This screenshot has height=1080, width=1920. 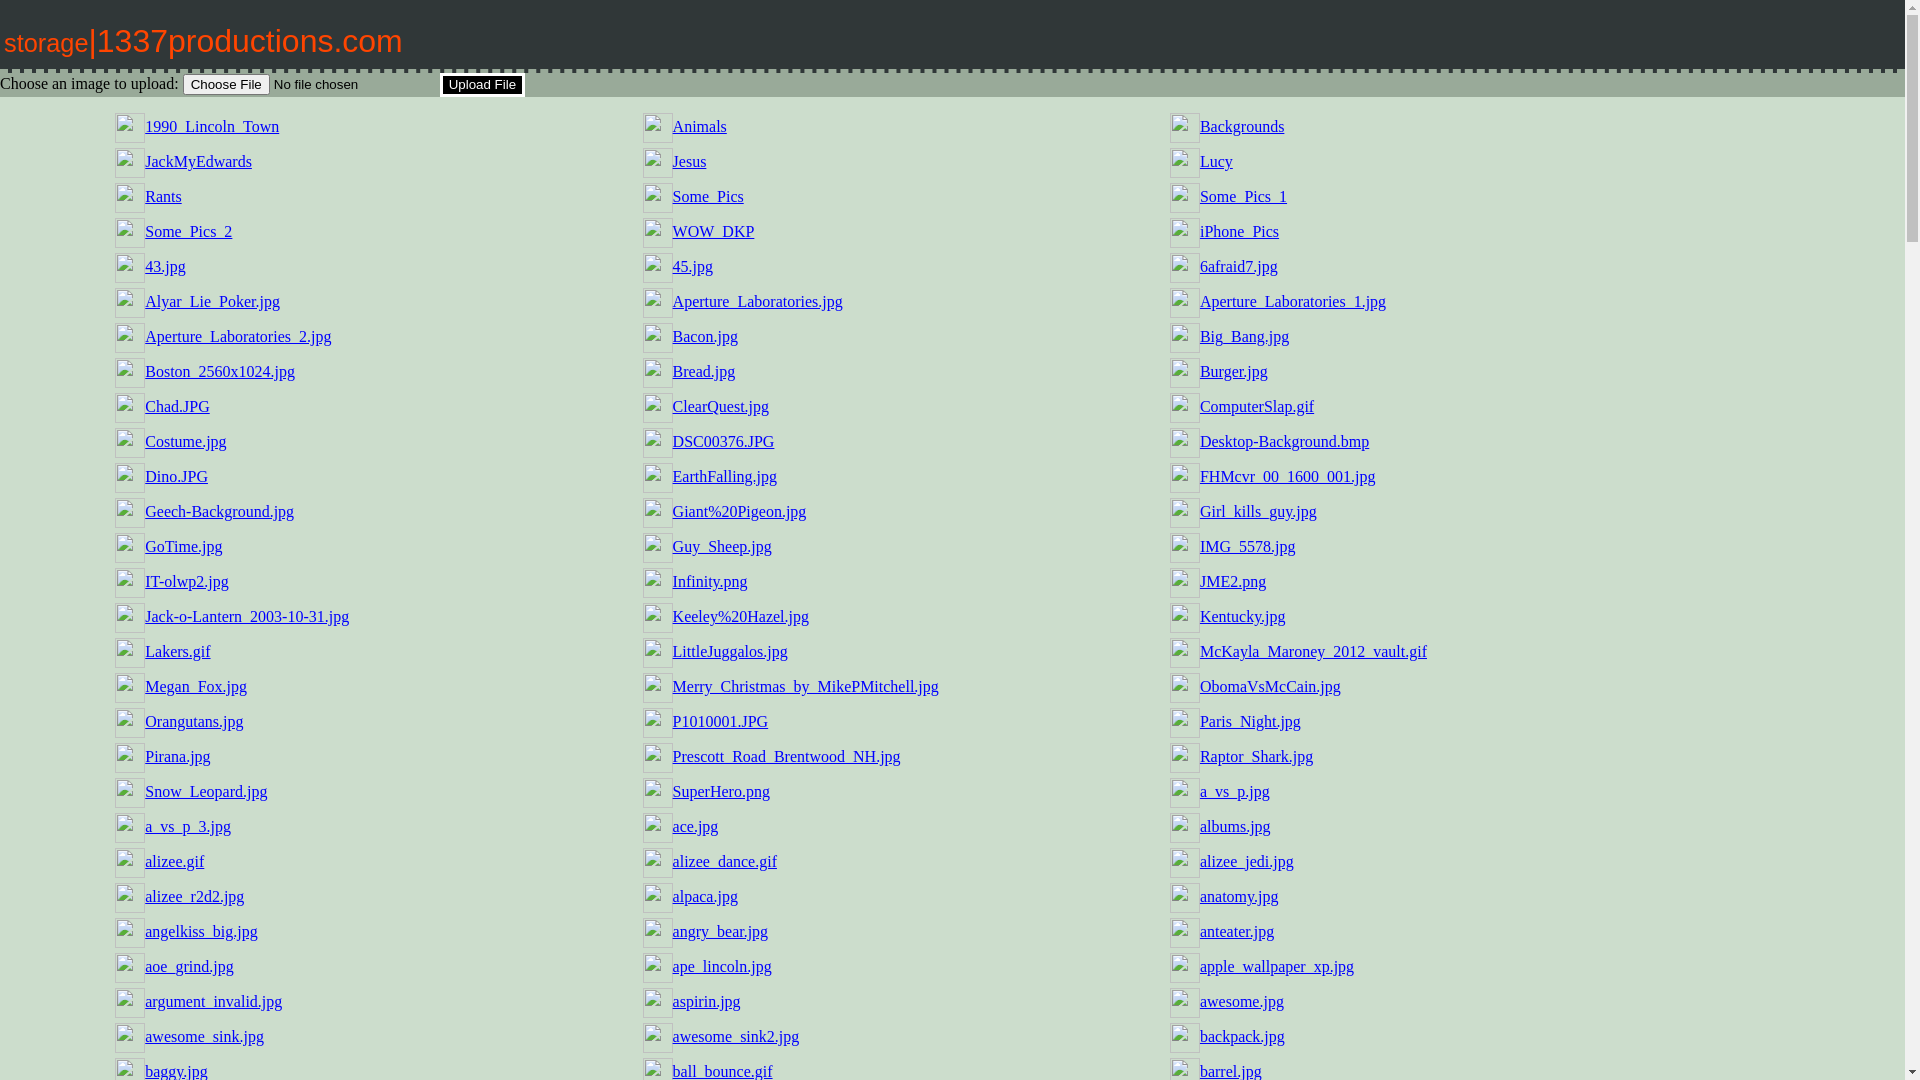 I want to click on Snow_Leopard.jpg, so click(x=206, y=792).